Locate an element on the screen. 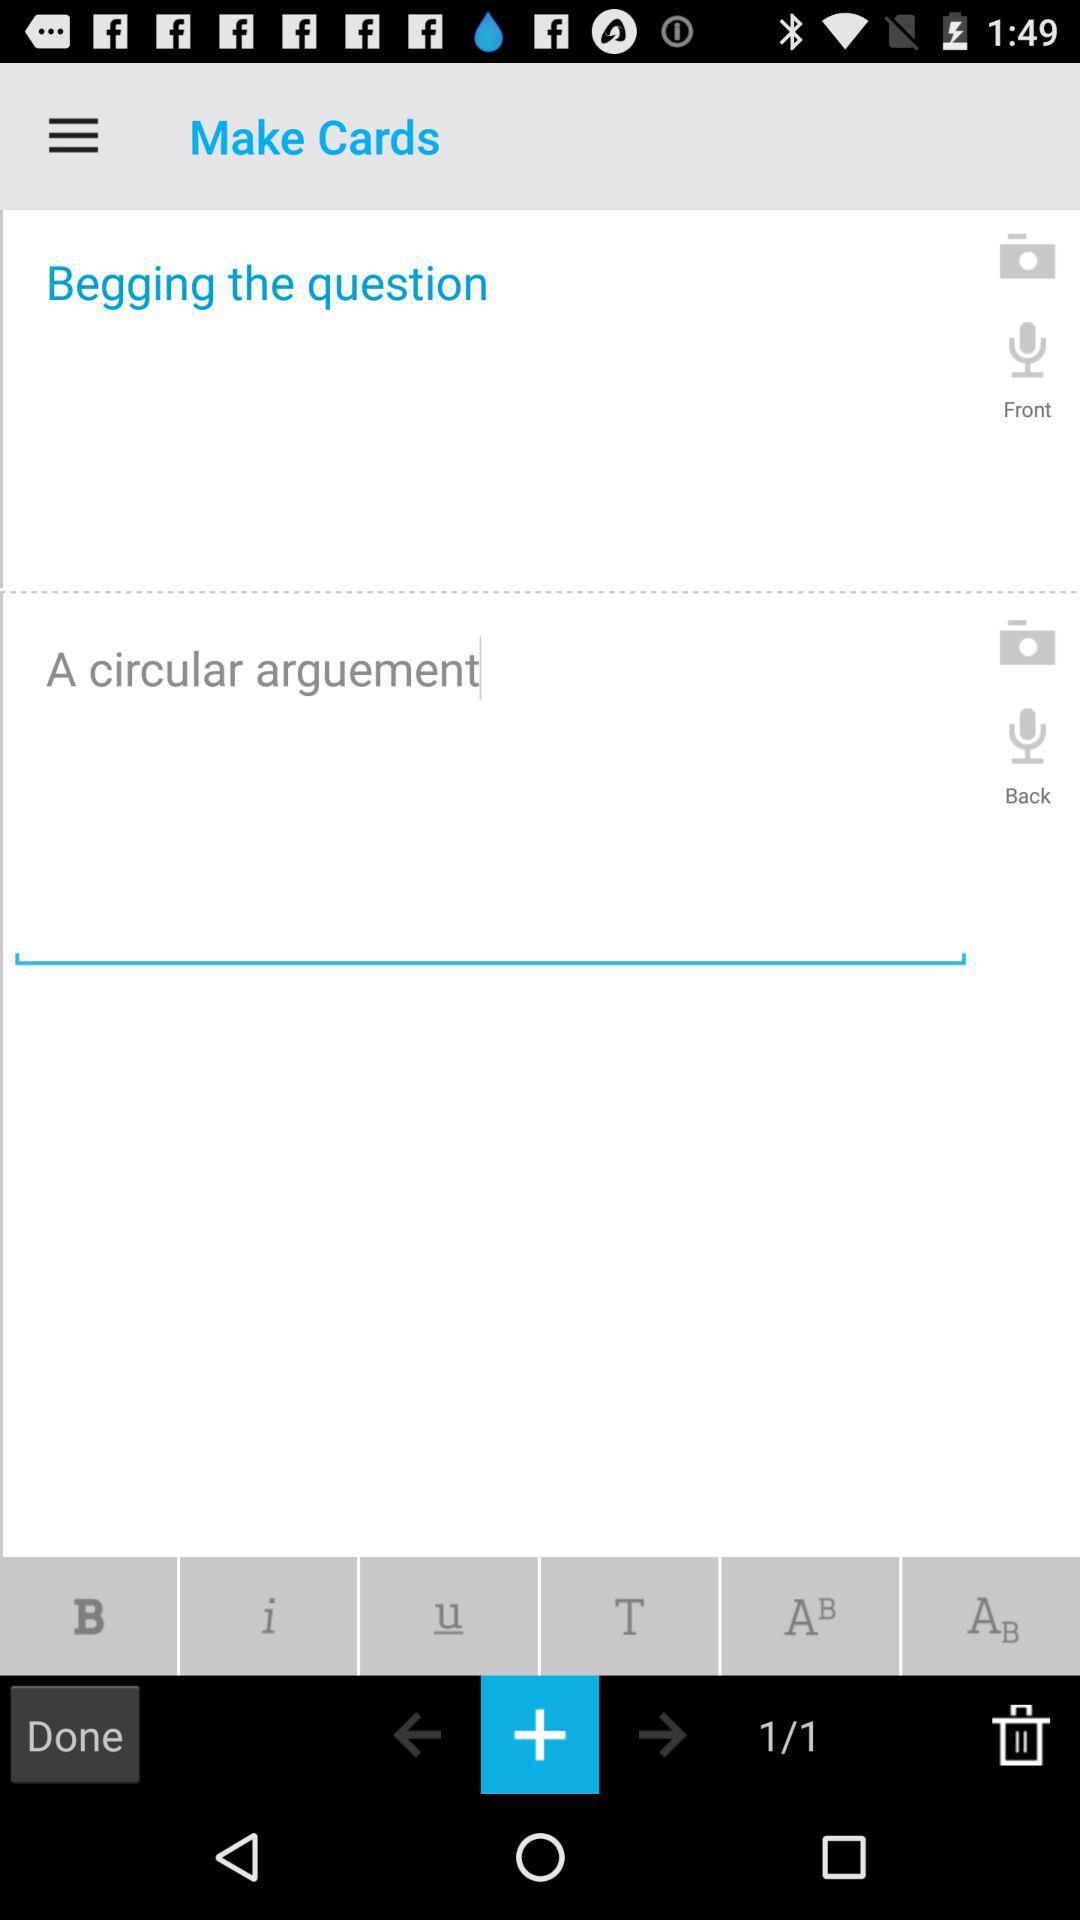 The height and width of the screenshot is (1920, 1080). go back is located at coordinates (382, 1734).